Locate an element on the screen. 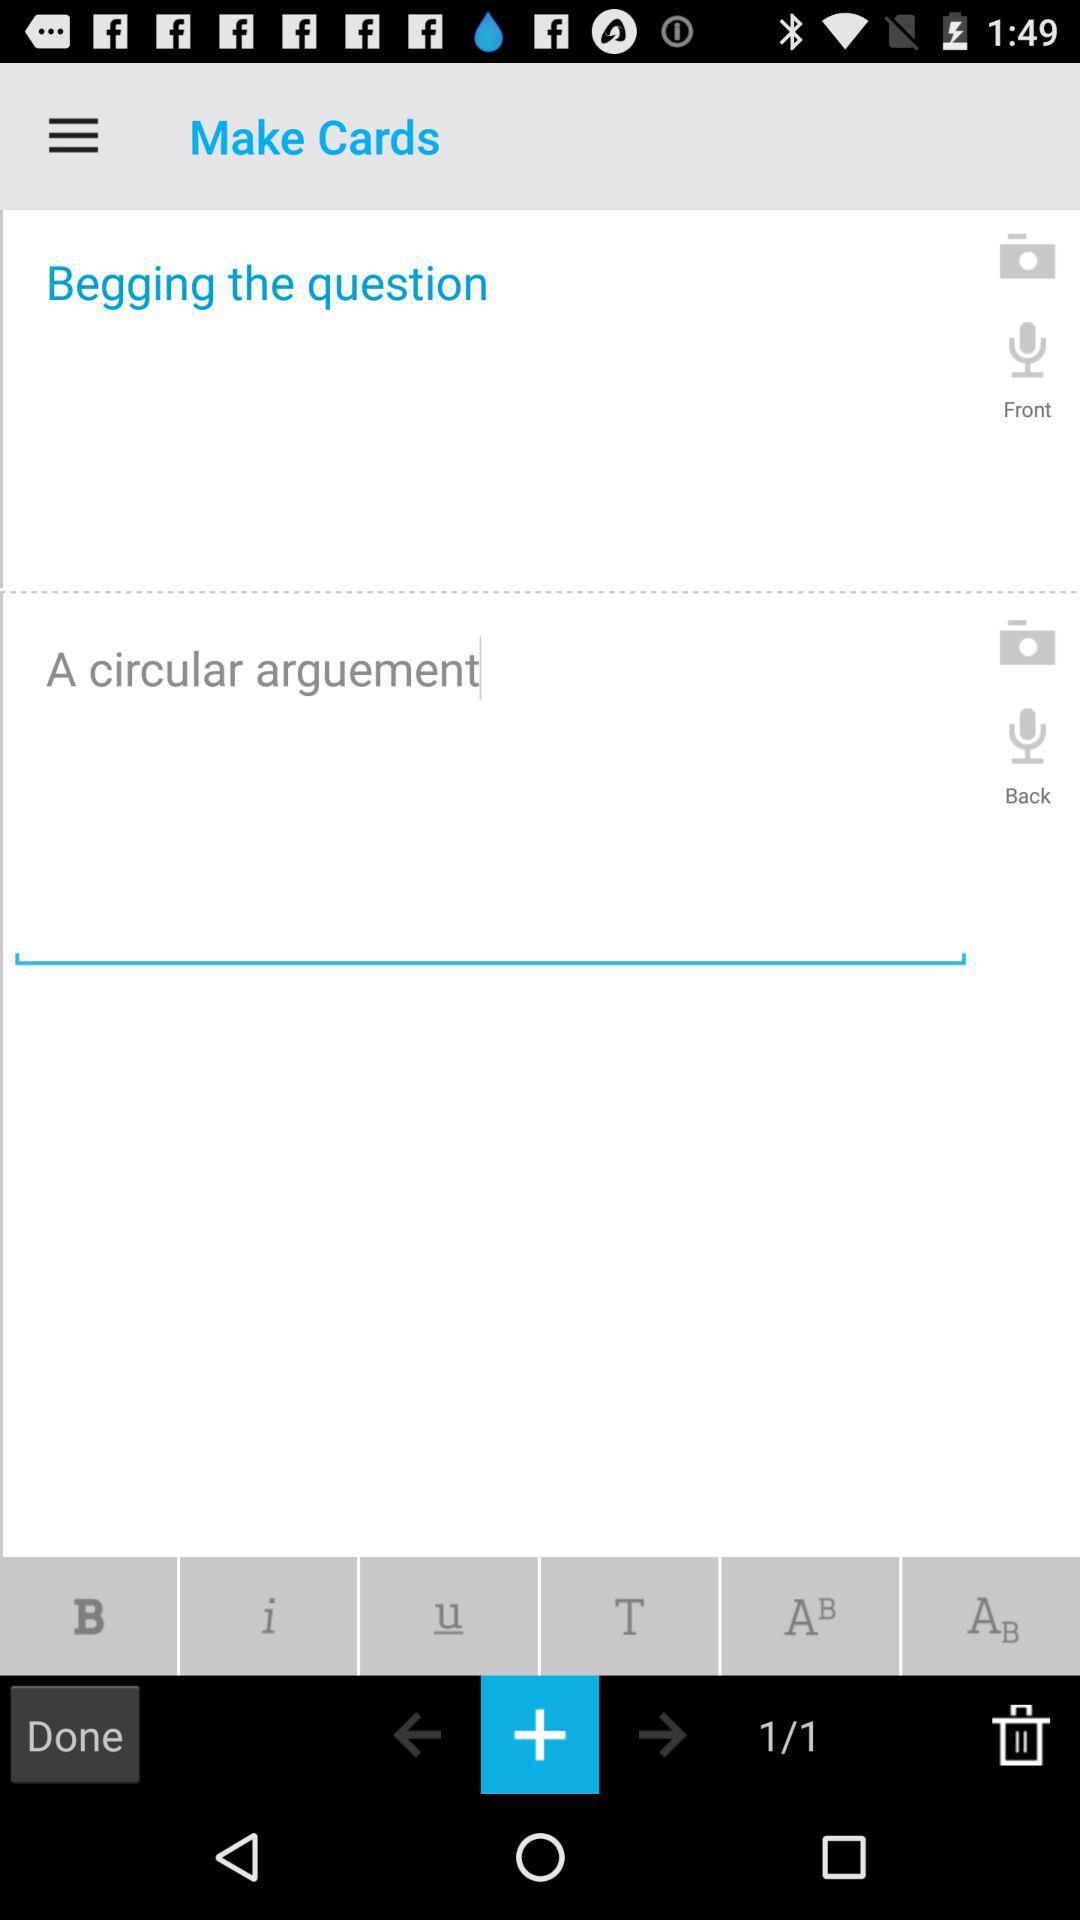 The height and width of the screenshot is (1920, 1080). go back is located at coordinates (382, 1734).